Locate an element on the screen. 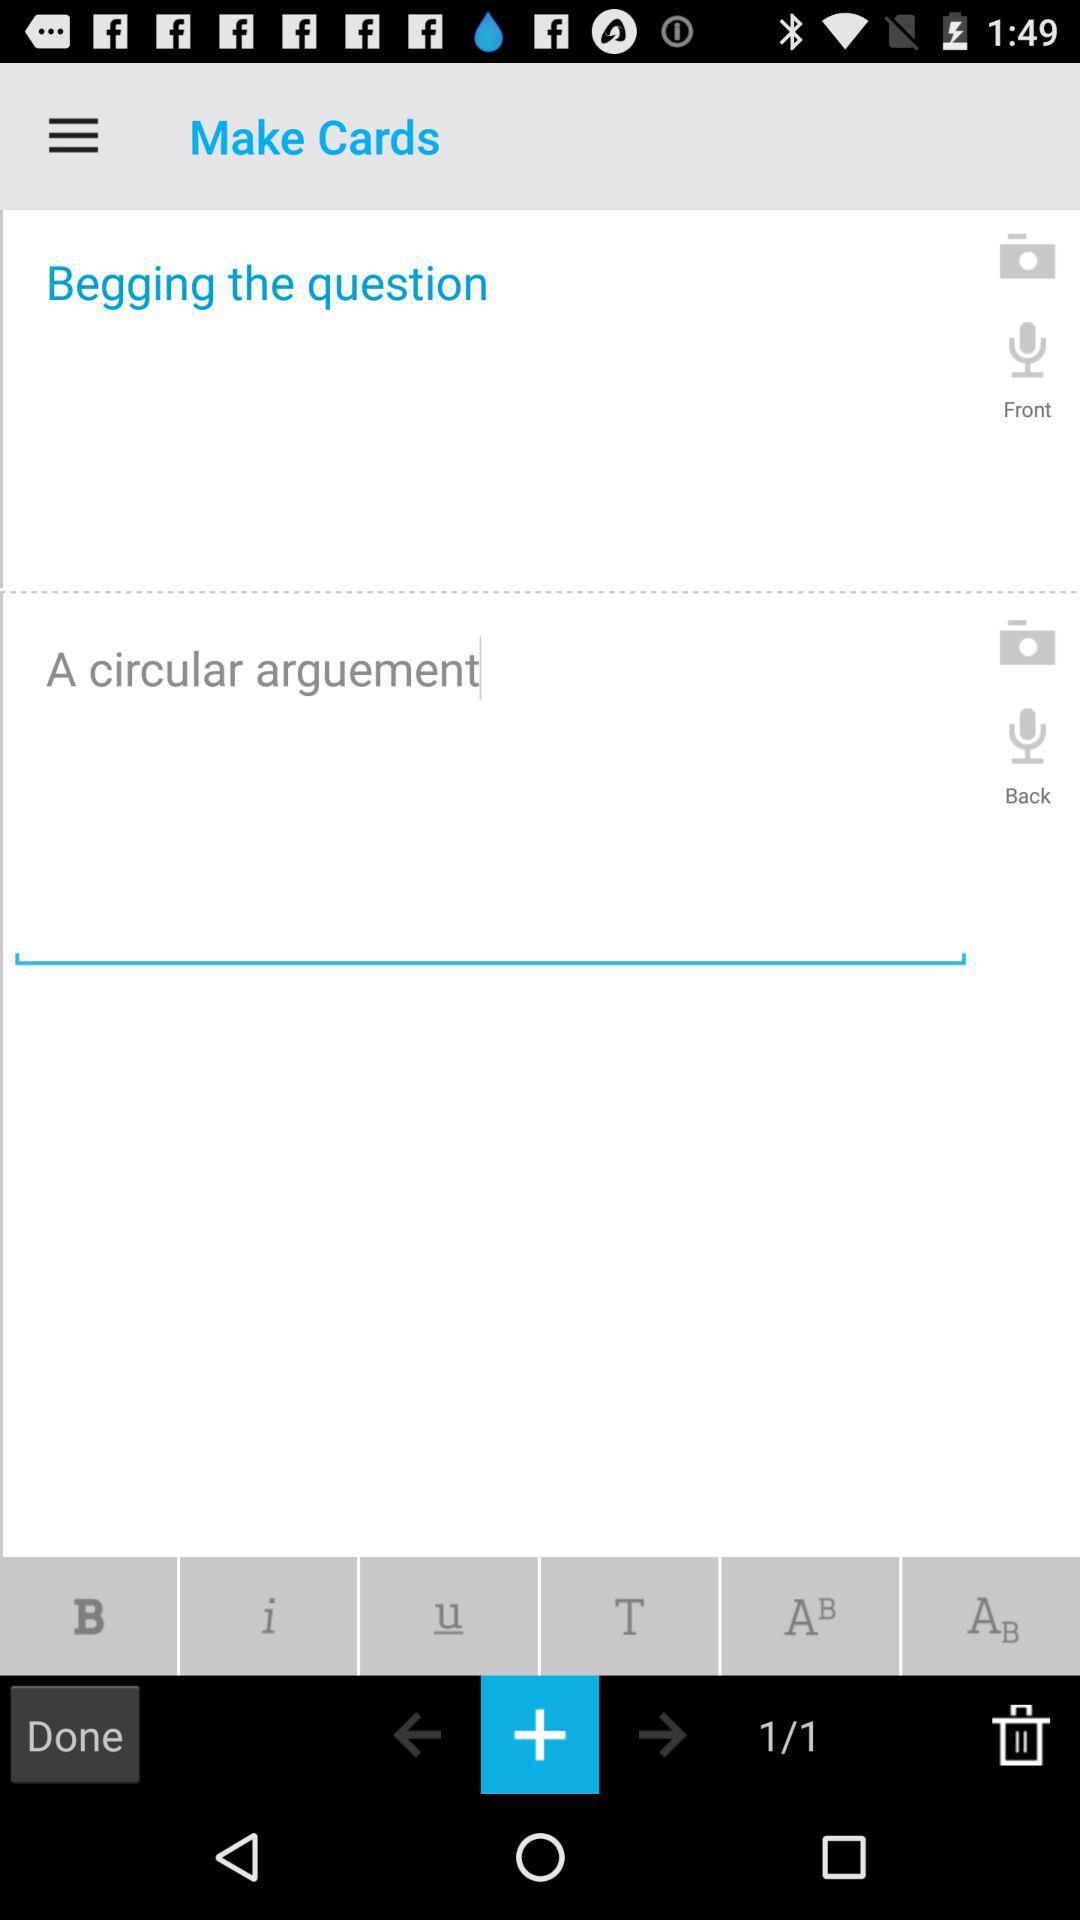 The height and width of the screenshot is (1920, 1080). go back is located at coordinates (382, 1734).